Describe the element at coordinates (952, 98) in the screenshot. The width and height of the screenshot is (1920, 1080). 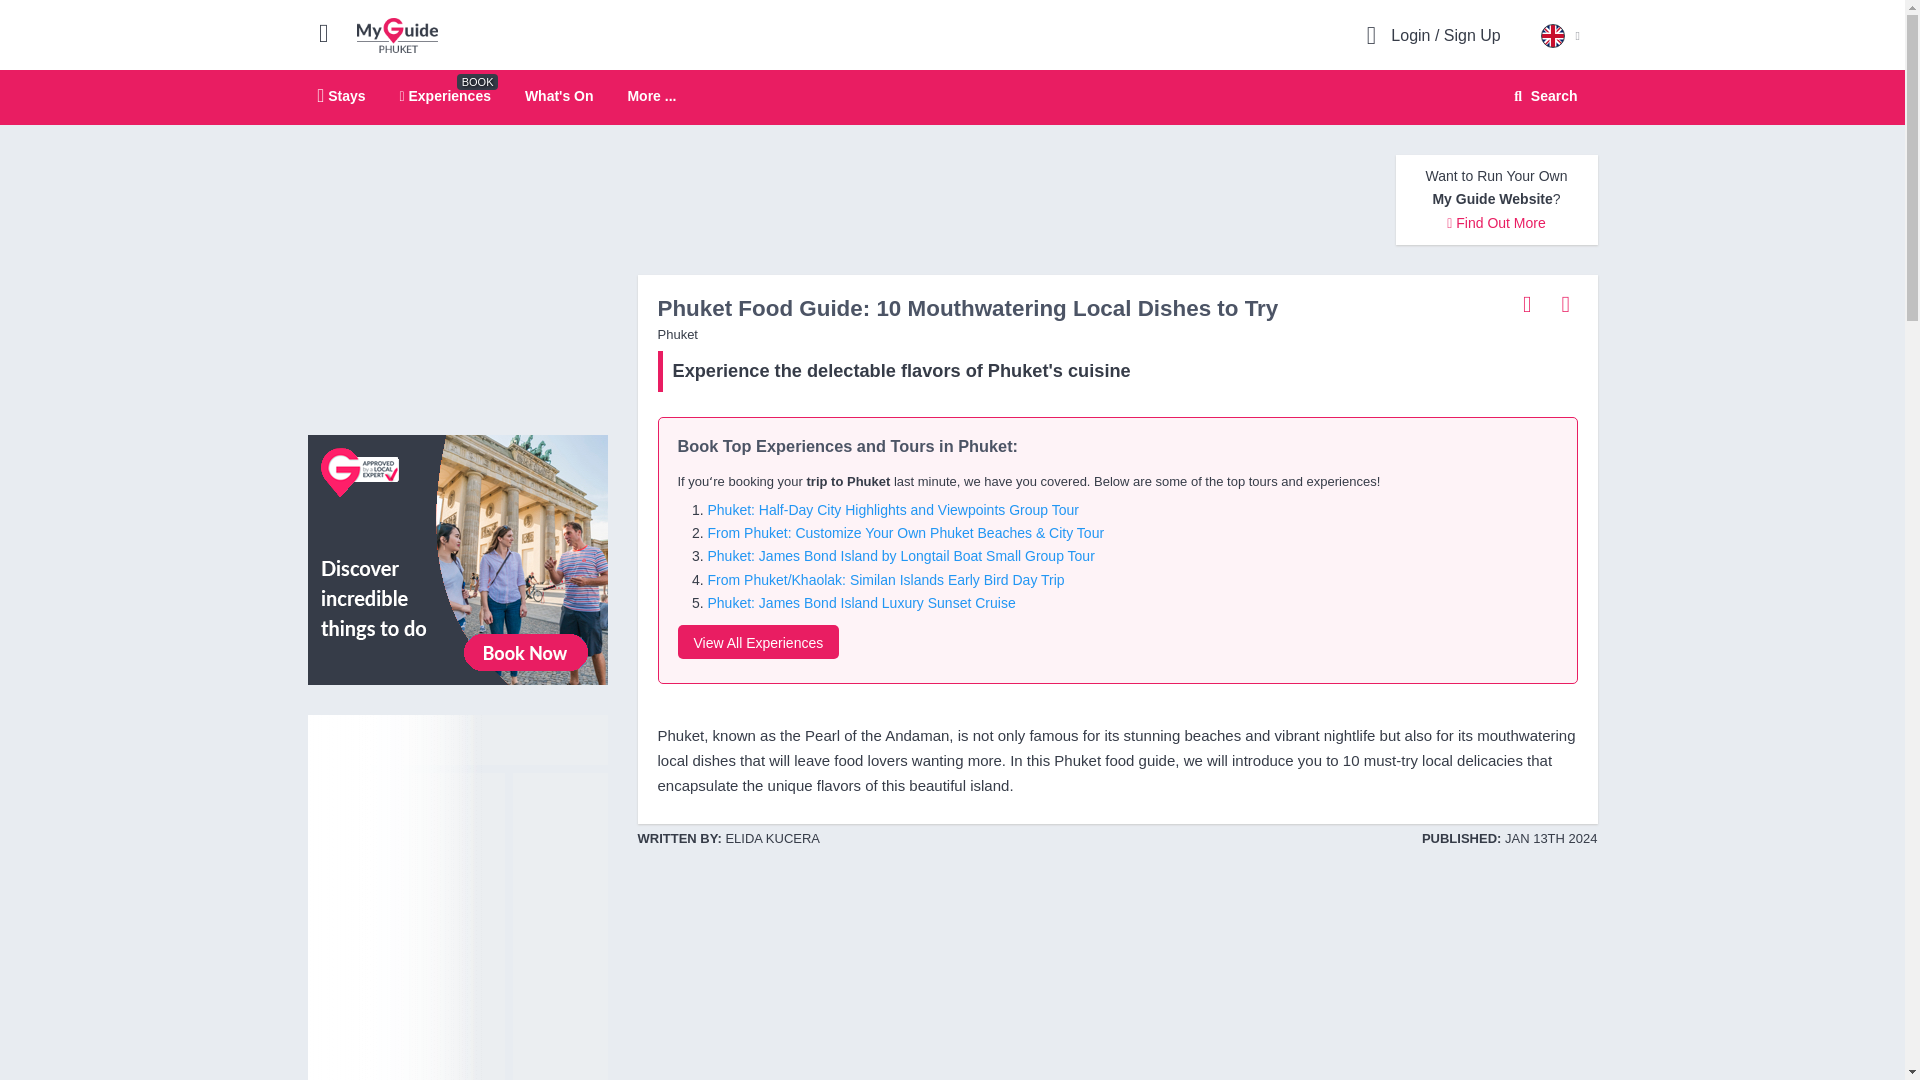
I see `My Guide Phuket` at that location.